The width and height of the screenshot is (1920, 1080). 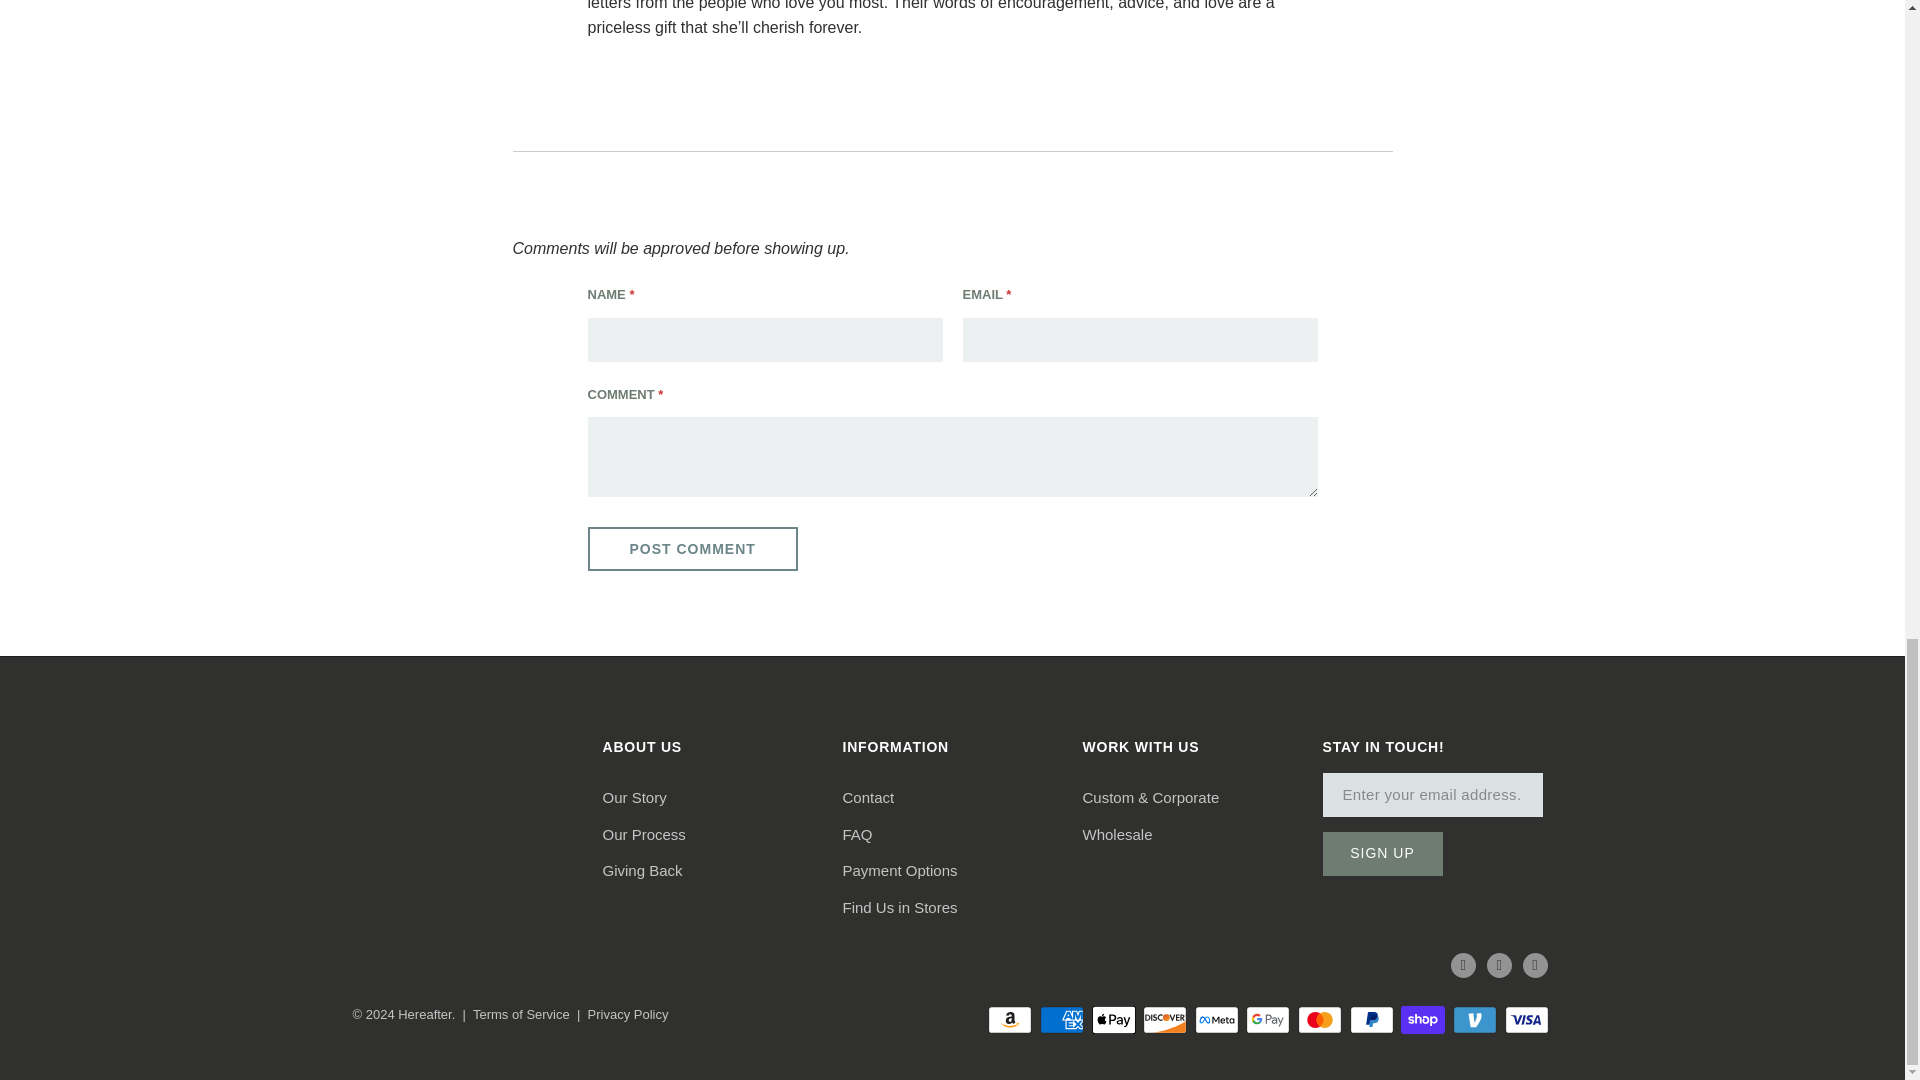 I want to click on Shop Pay, so click(x=1425, y=1020).